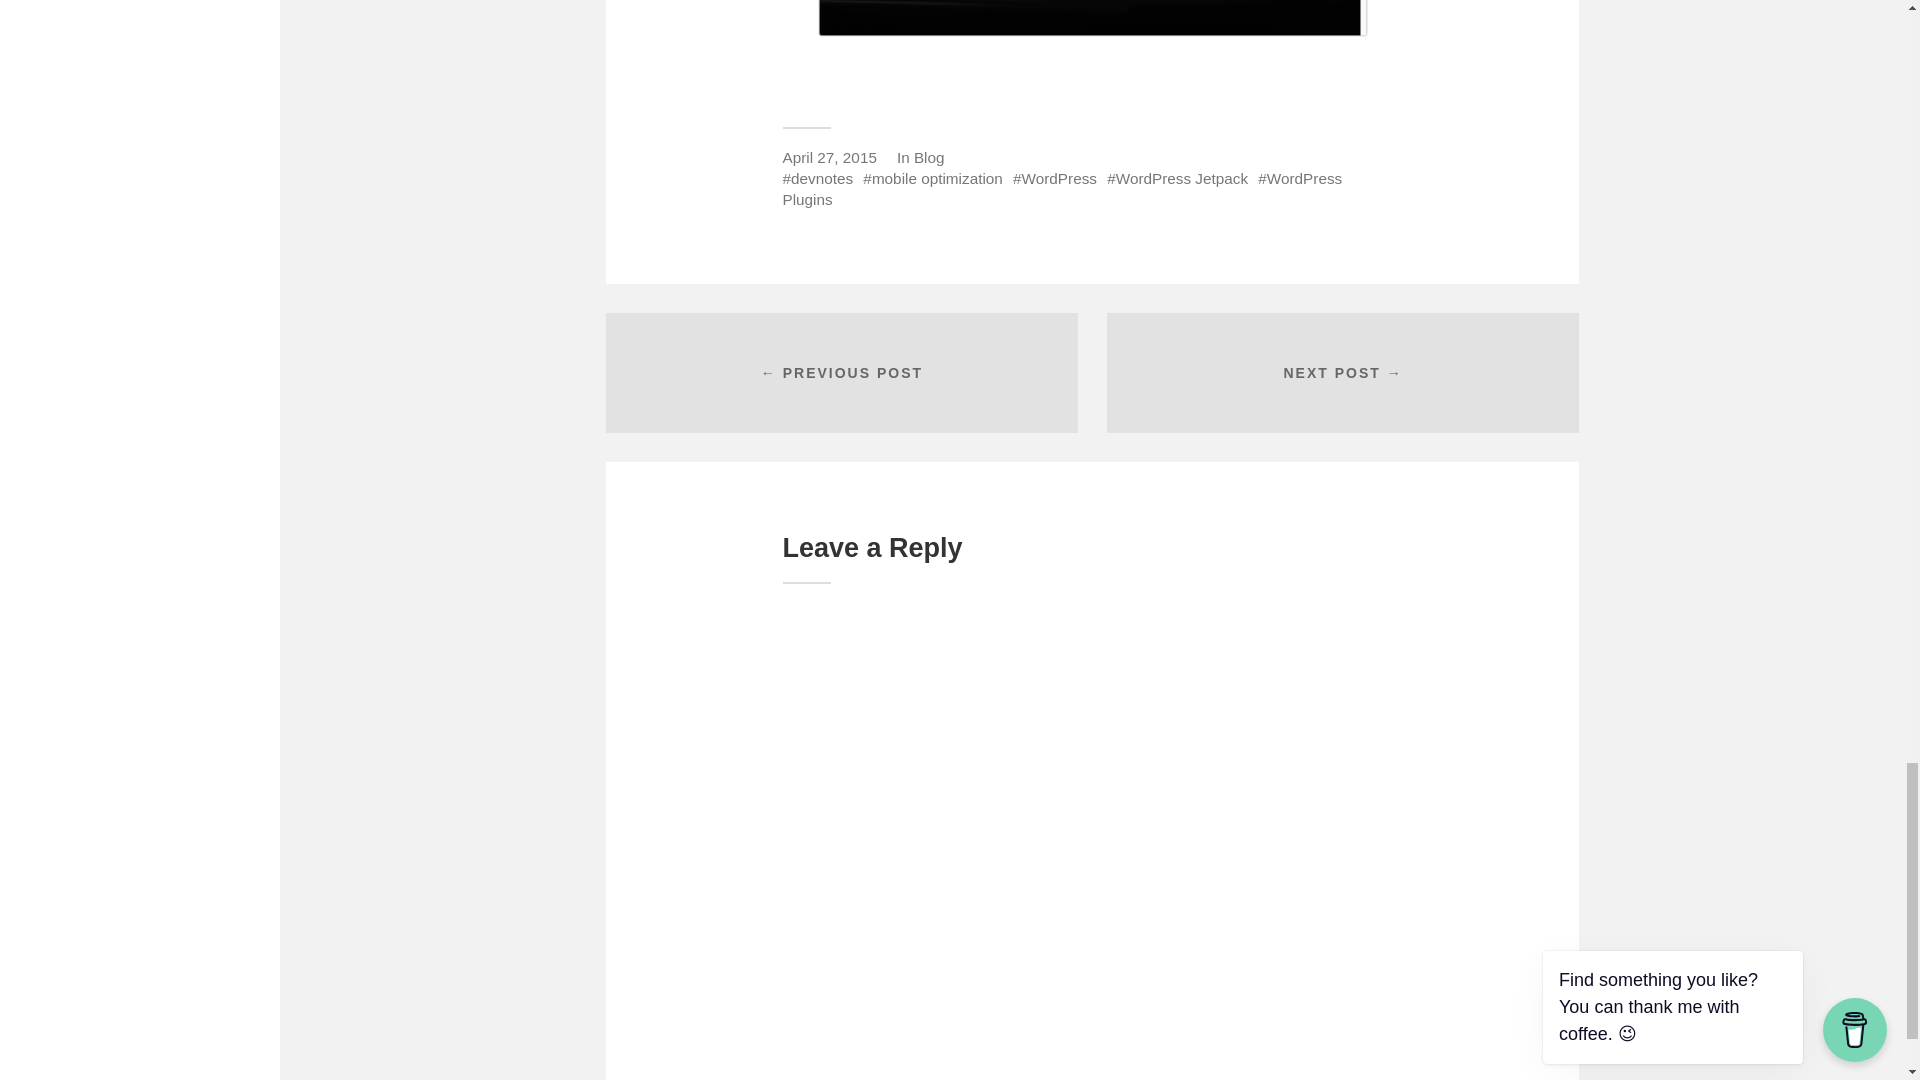 This screenshot has height=1080, width=1920. Describe the element at coordinates (932, 178) in the screenshot. I see `mobile optimization` at that location.